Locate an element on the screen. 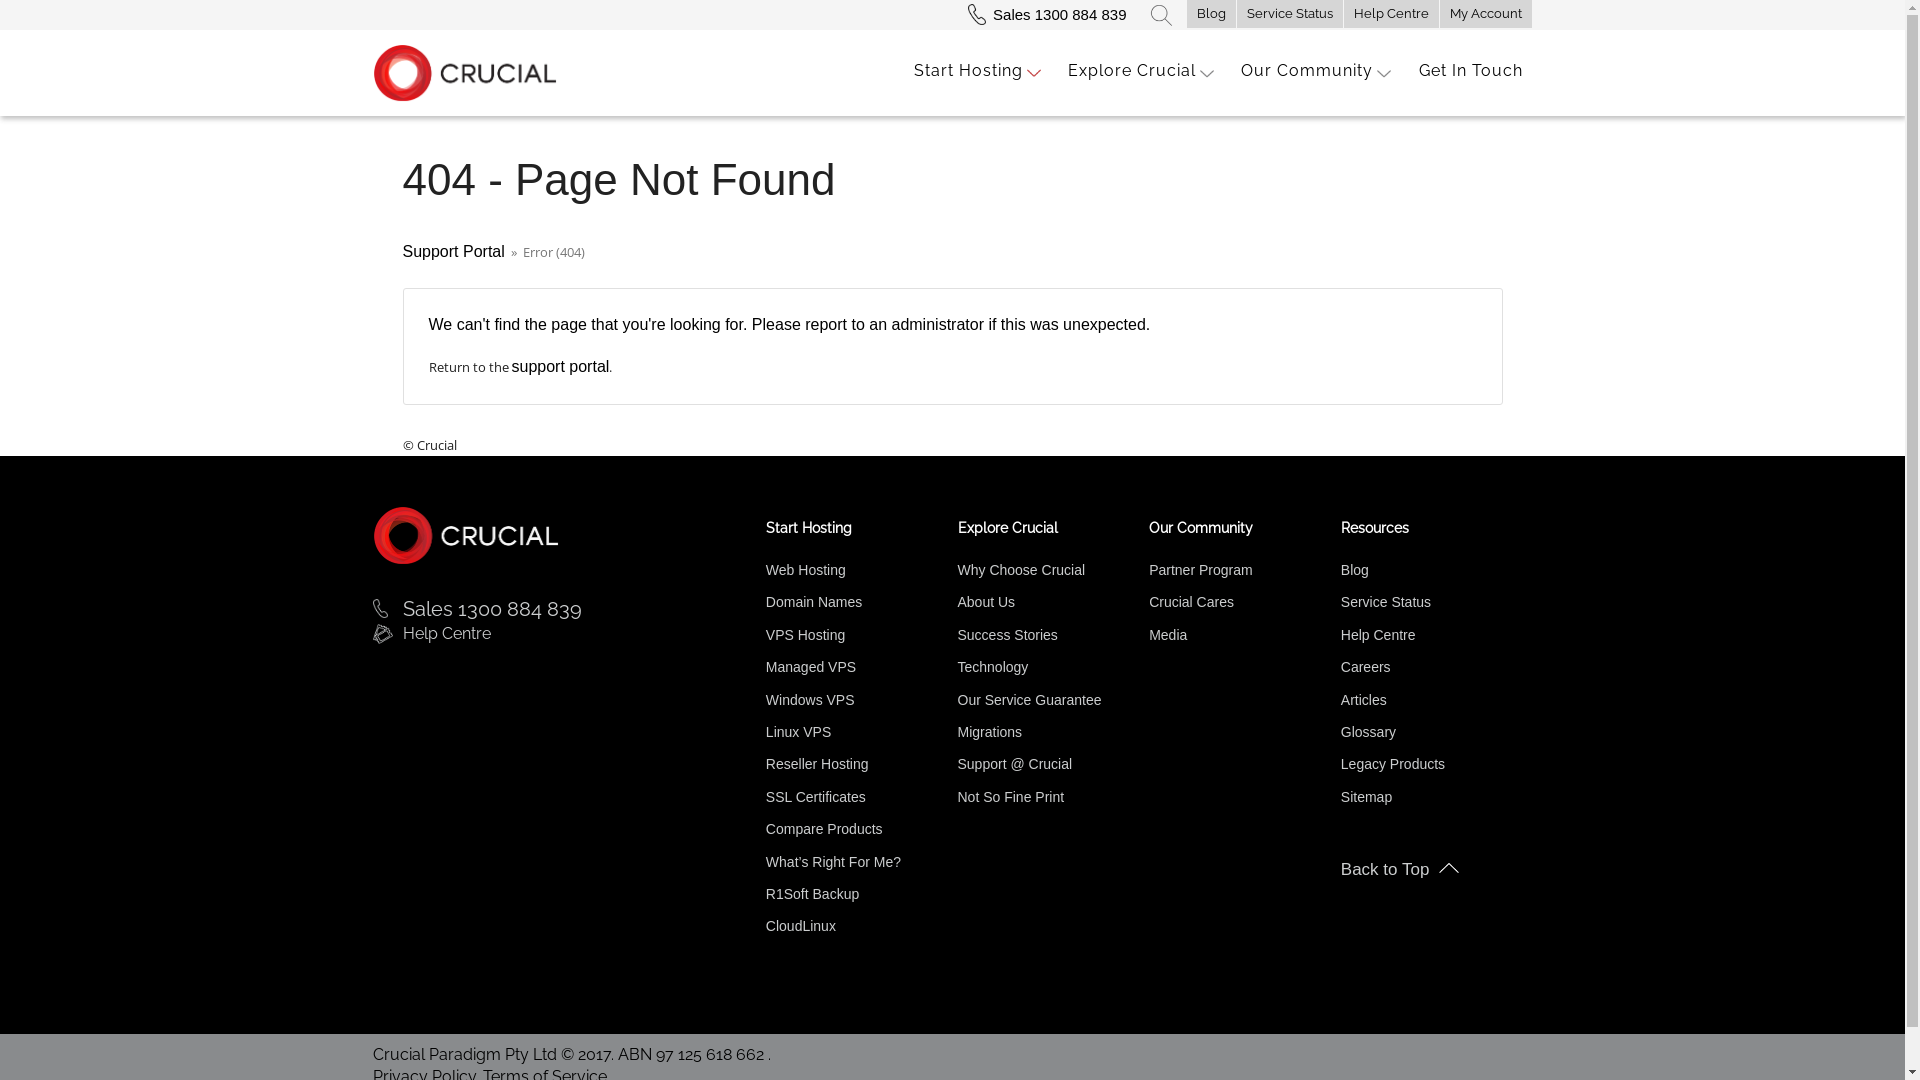  Help Centre is located at coordinates (1392, 14).